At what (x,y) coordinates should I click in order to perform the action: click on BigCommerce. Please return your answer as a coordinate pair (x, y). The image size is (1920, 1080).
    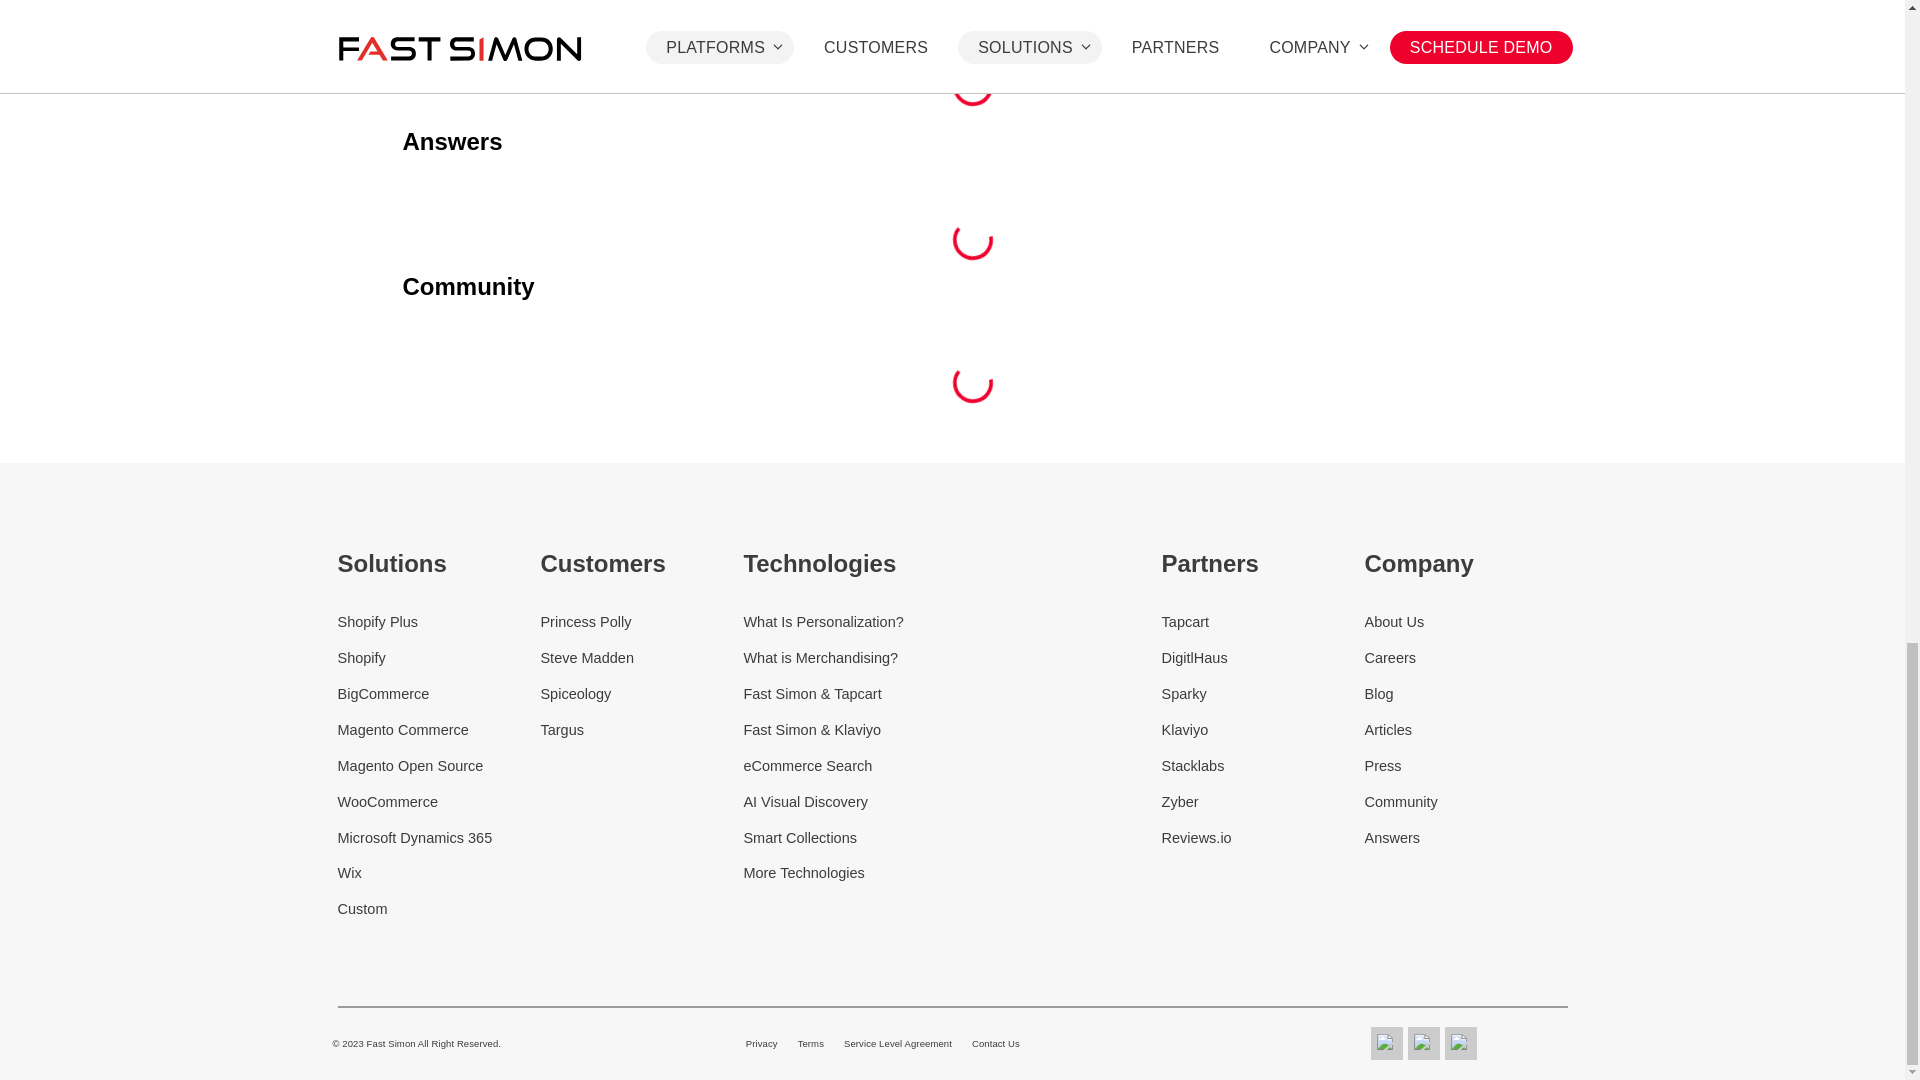
    Looking at the image, I should click on (439, 694).